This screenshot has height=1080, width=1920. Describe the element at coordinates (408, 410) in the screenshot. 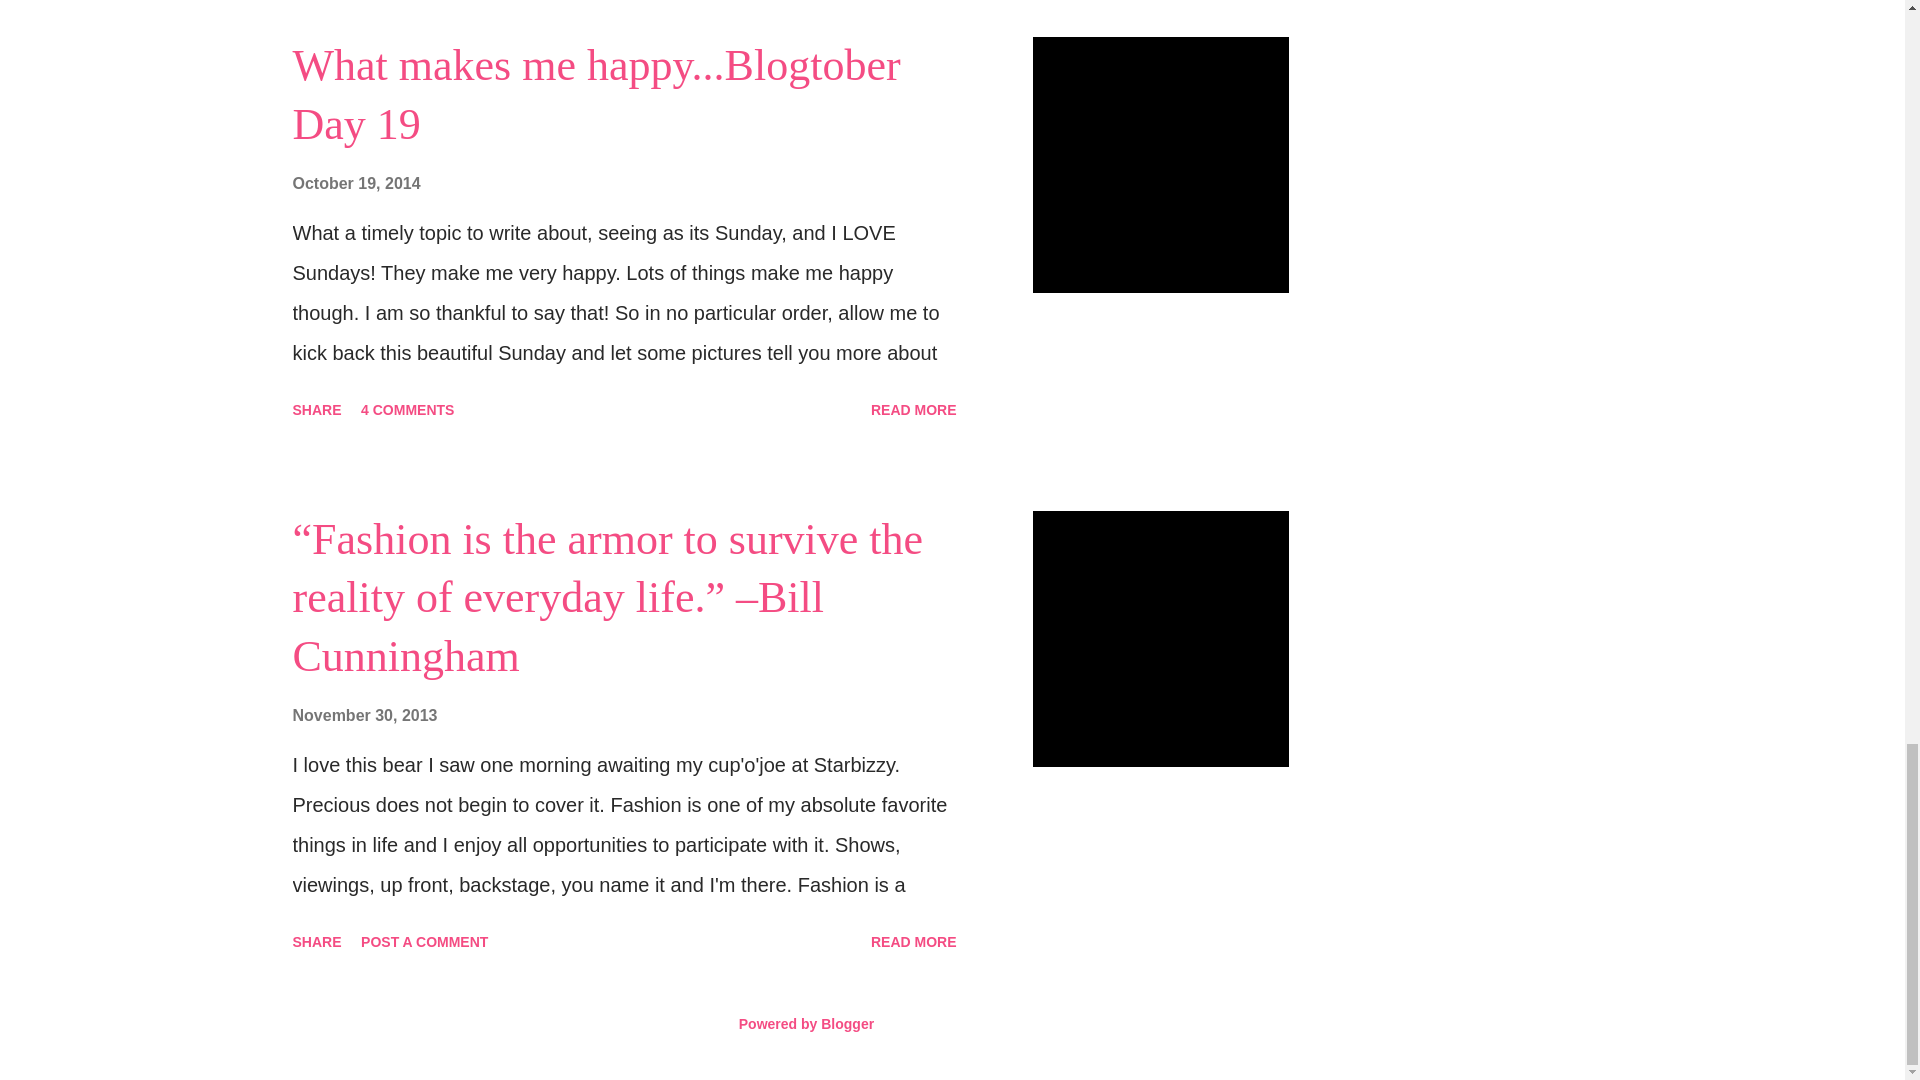

I see `4 COMMENTS` at that location.